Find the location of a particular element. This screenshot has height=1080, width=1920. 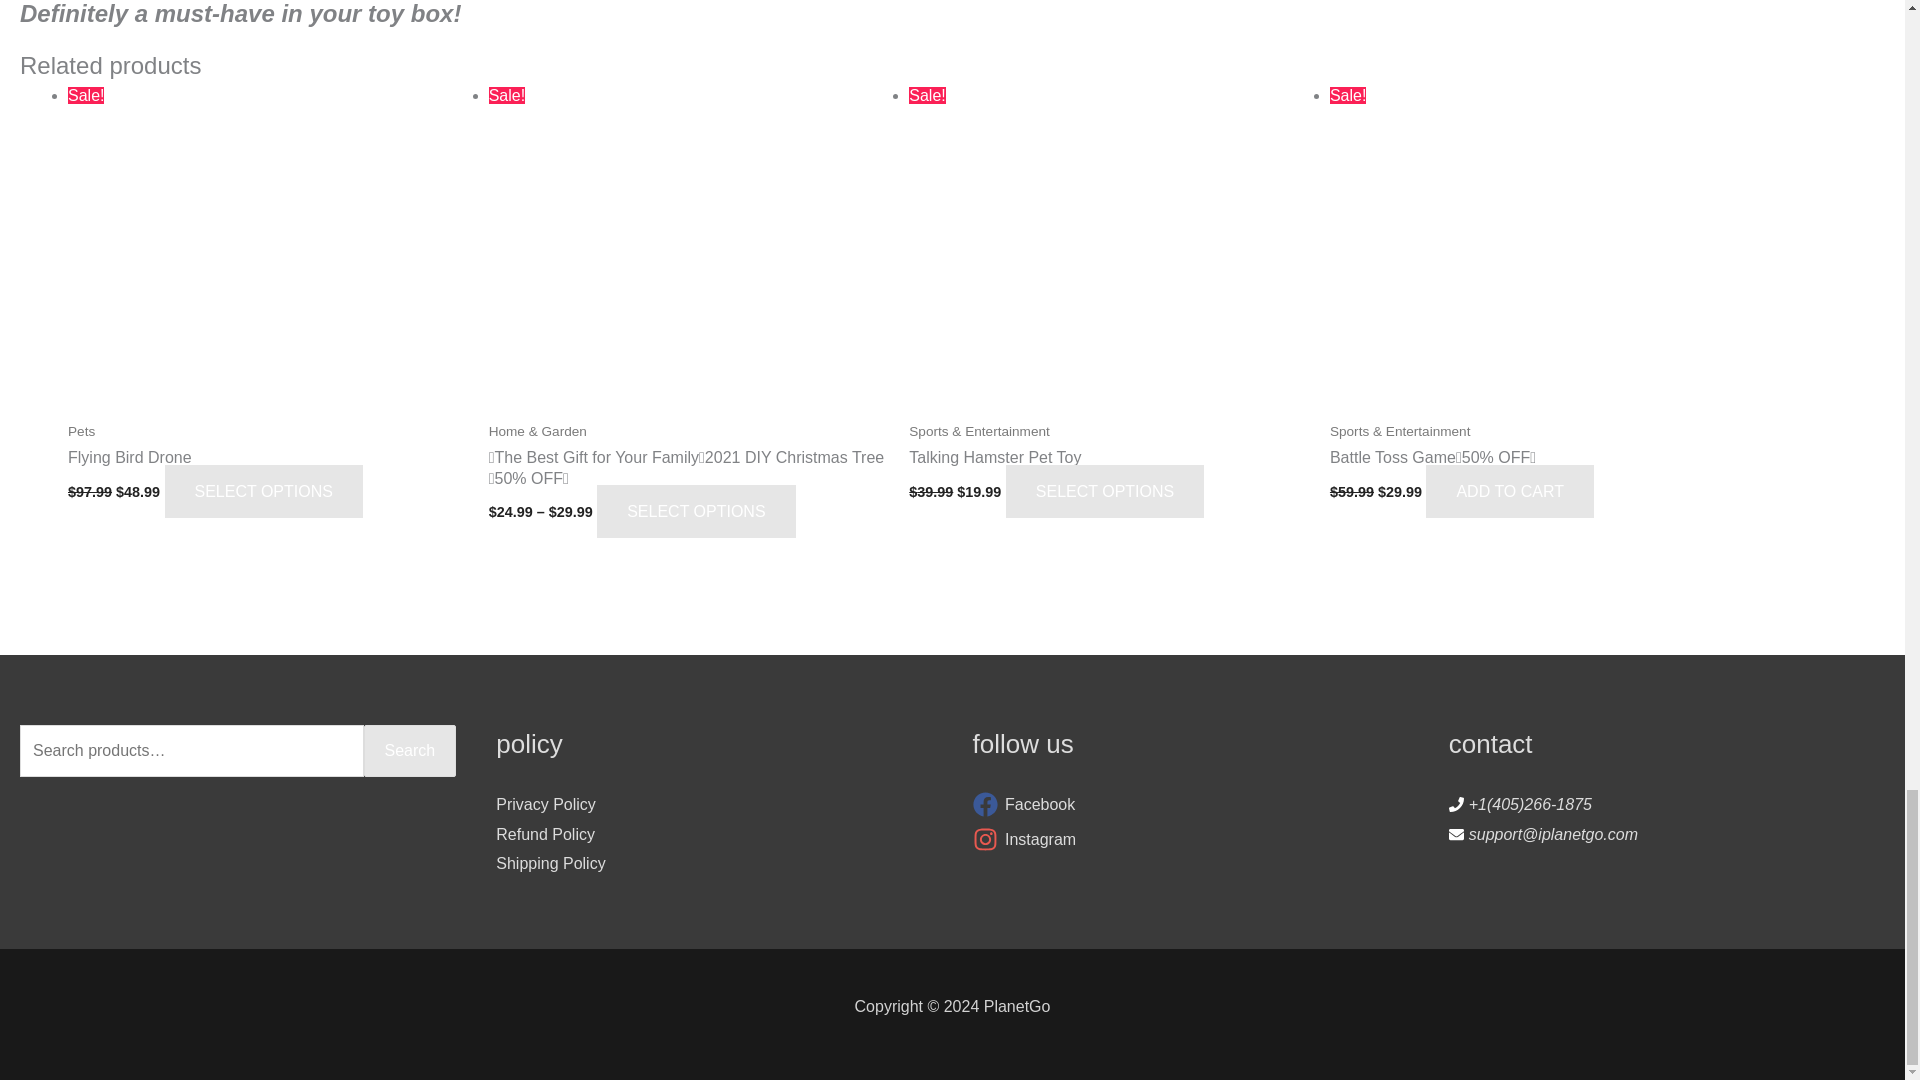

SELECT OPTIONS is located at coordinates (264, 492).